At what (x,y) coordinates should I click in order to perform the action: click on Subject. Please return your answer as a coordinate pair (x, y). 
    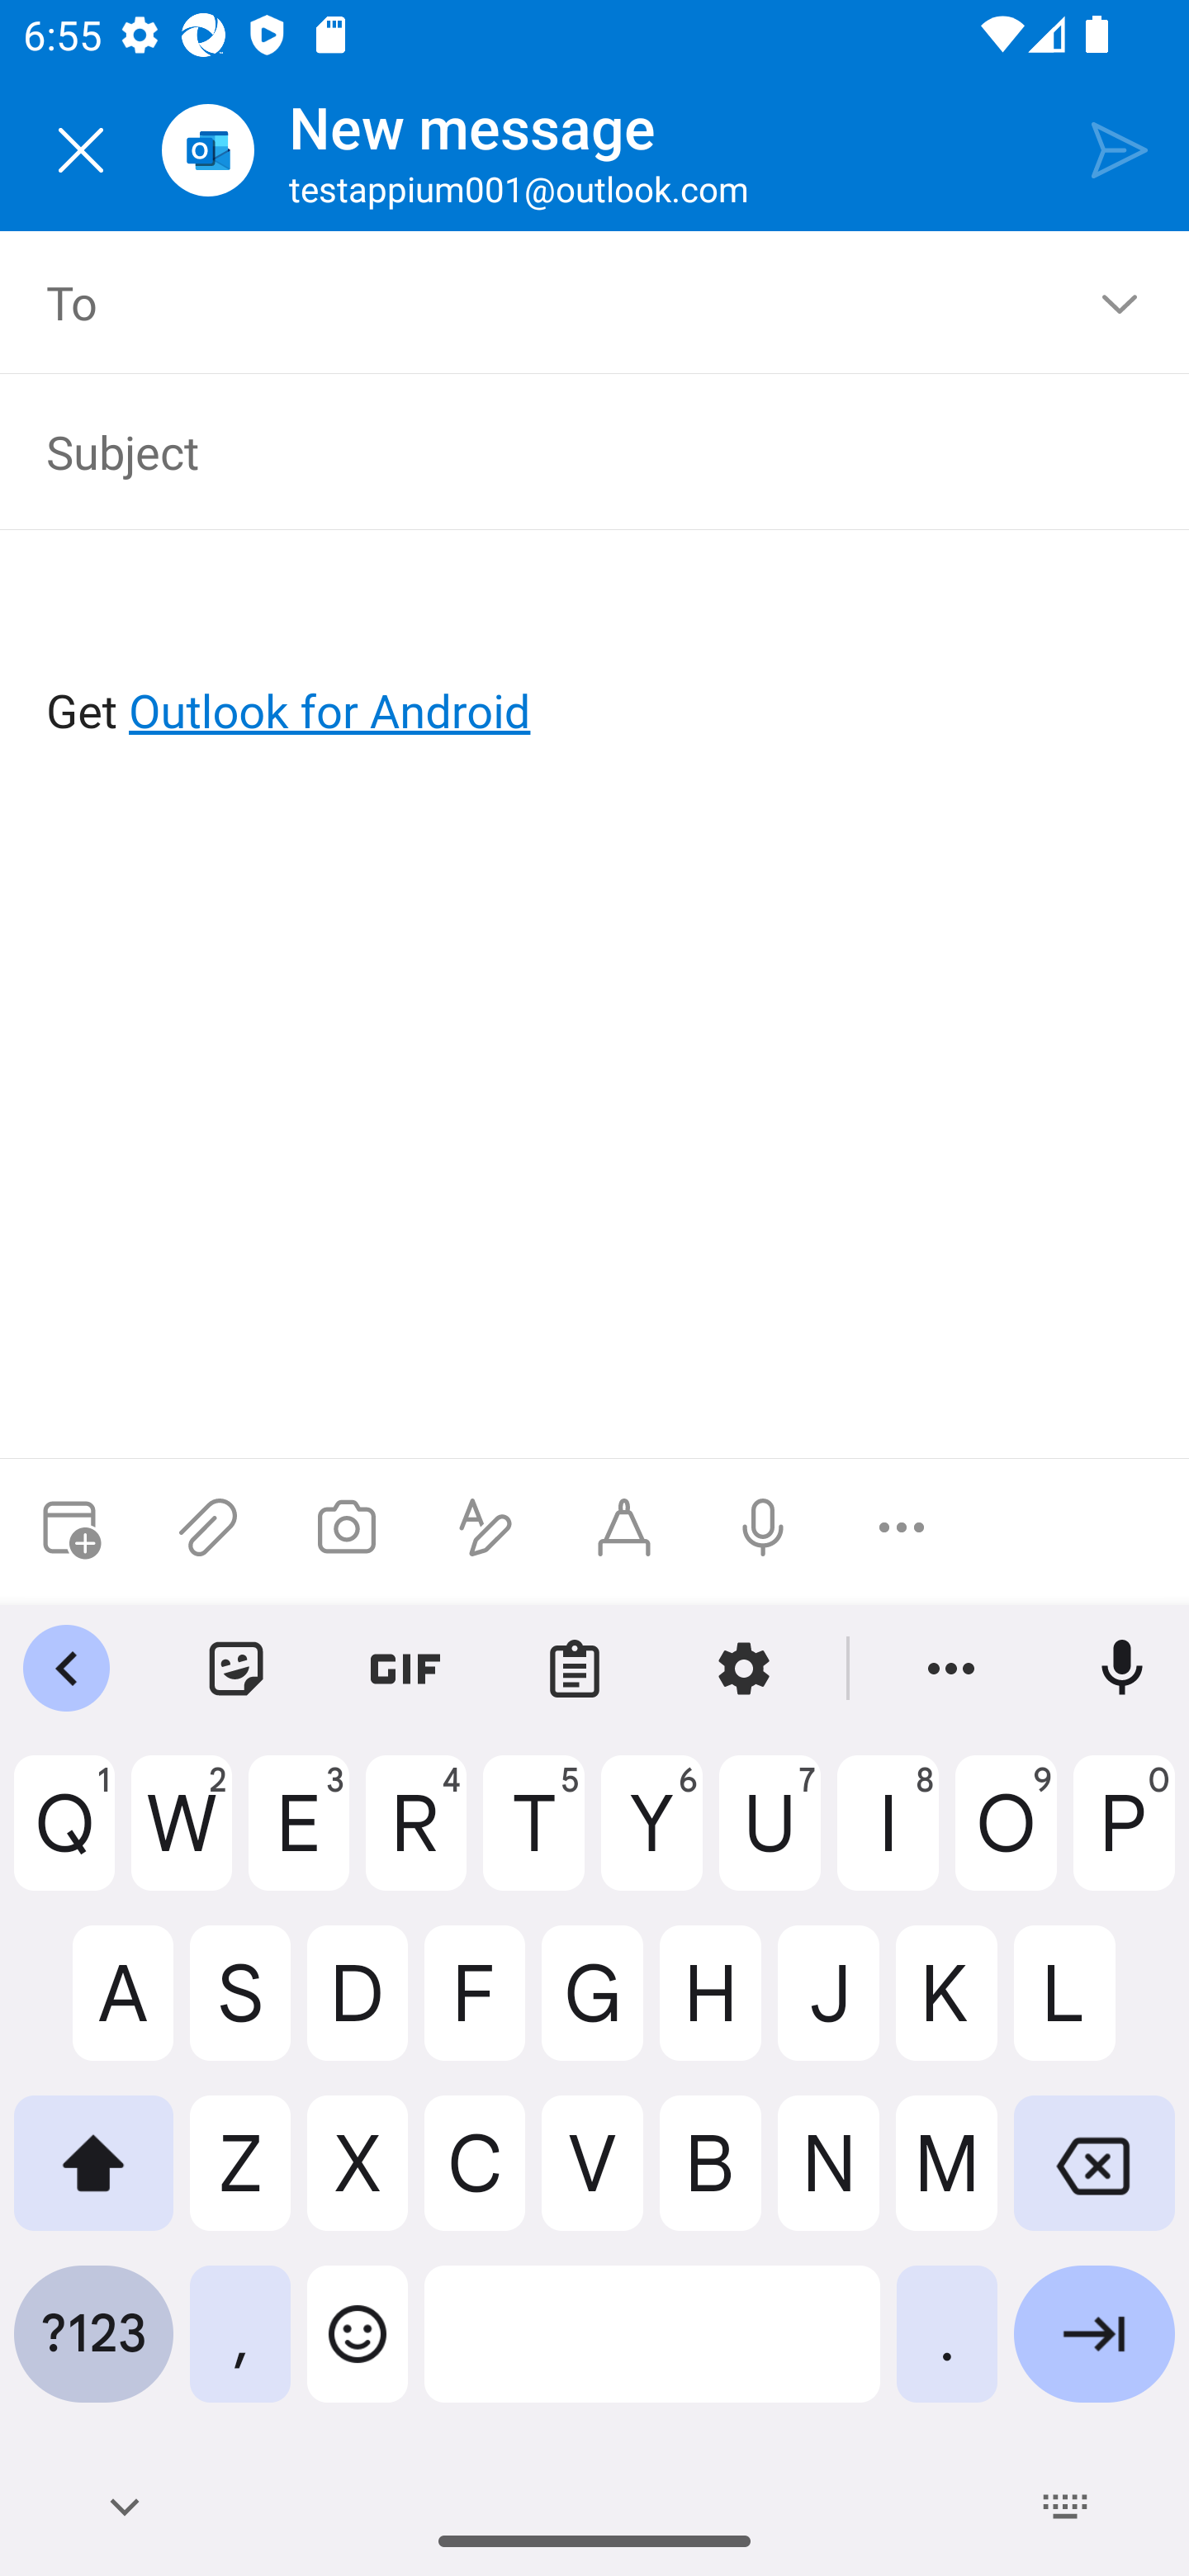
    Looking at the image, I should click on (571, 451).